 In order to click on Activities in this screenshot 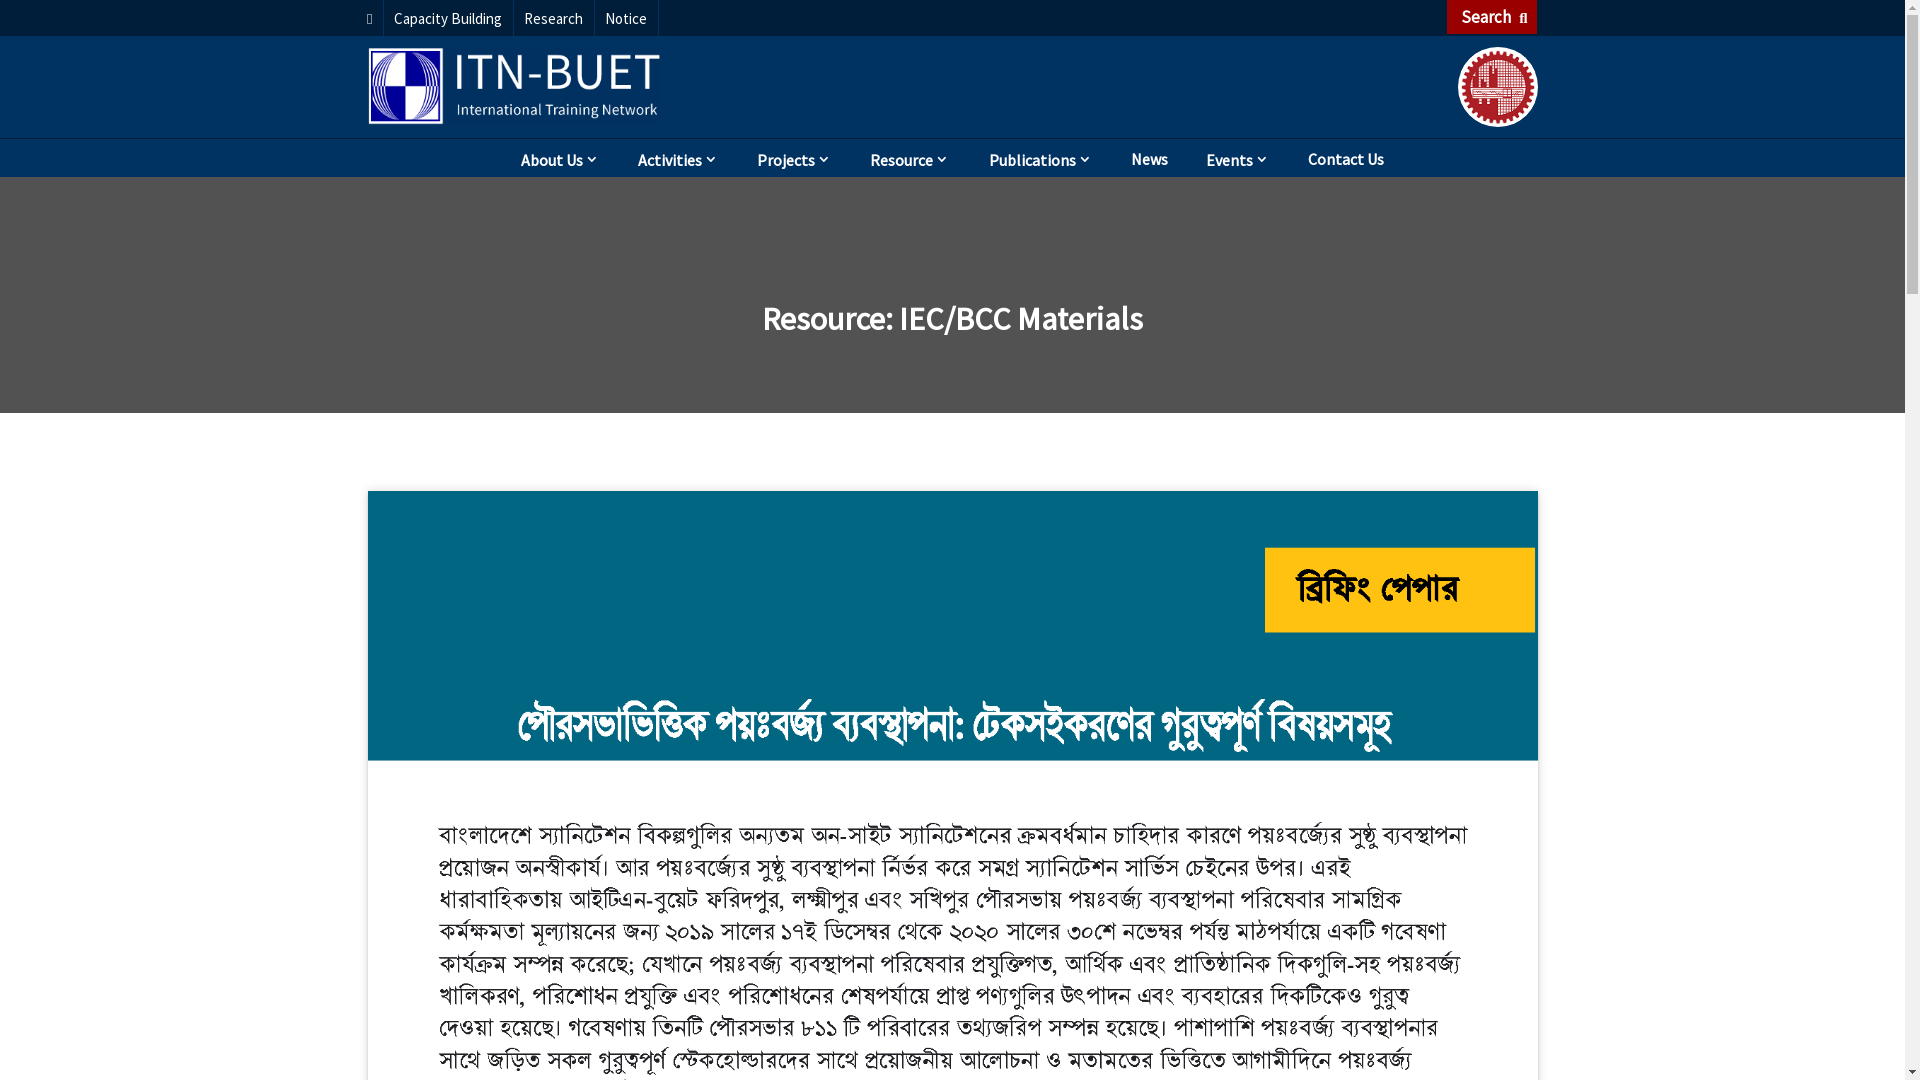, I will do `click(678, 157)`.